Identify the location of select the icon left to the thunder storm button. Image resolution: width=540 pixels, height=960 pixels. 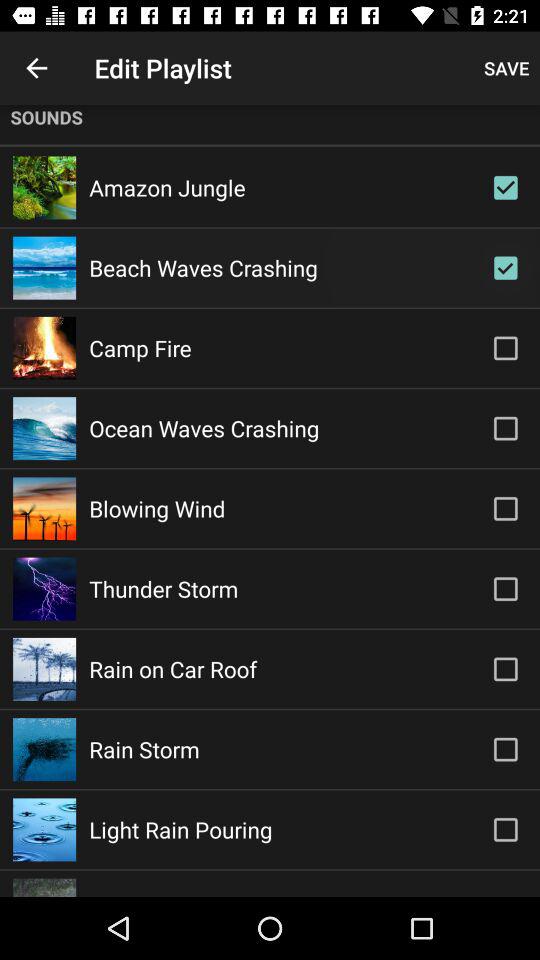
(44, 589).